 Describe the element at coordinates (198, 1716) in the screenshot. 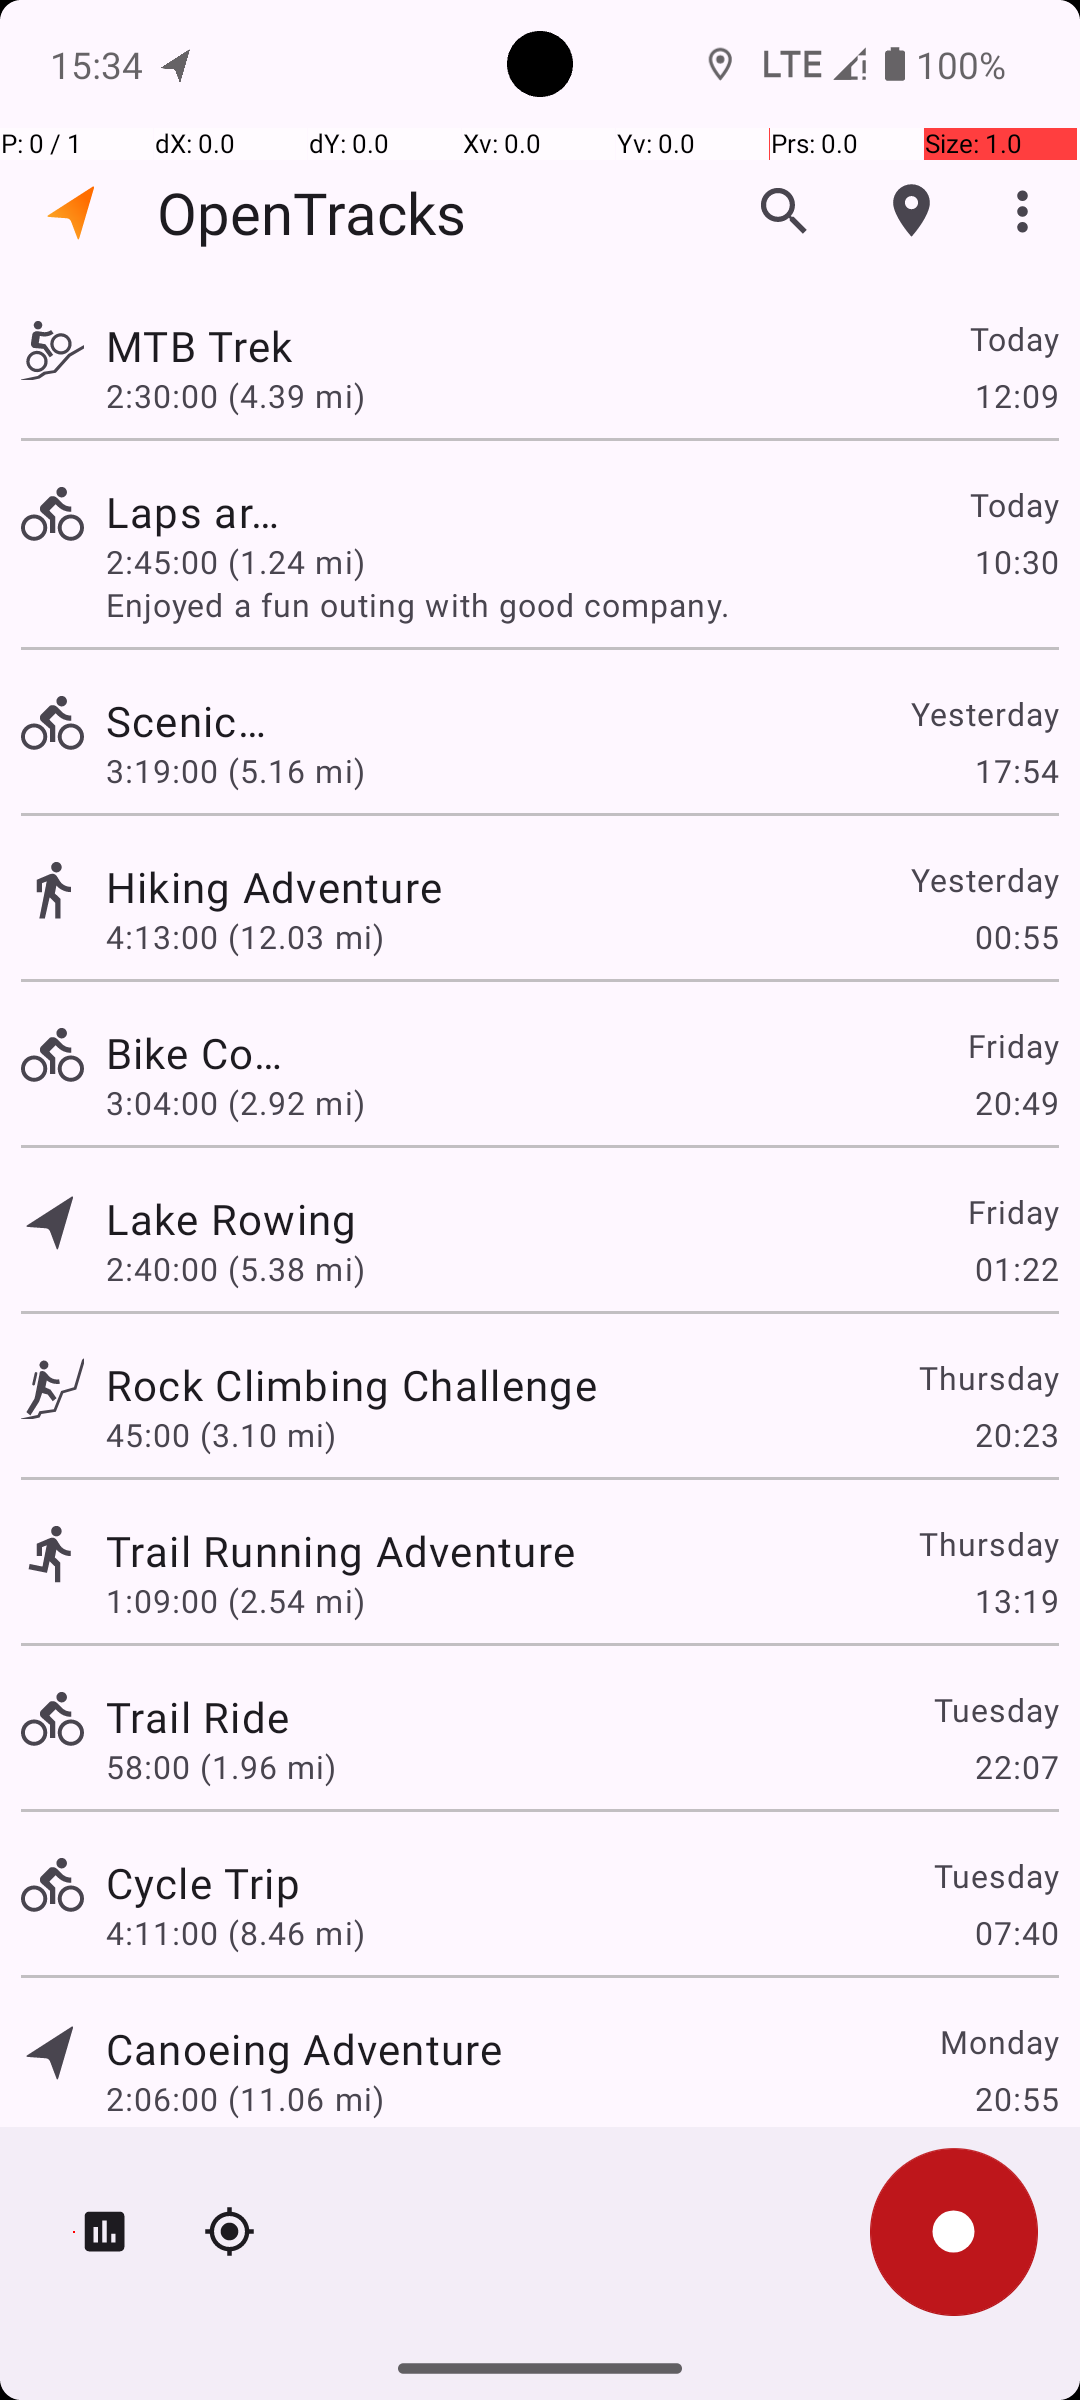

I see `Trail Ride` at that location.